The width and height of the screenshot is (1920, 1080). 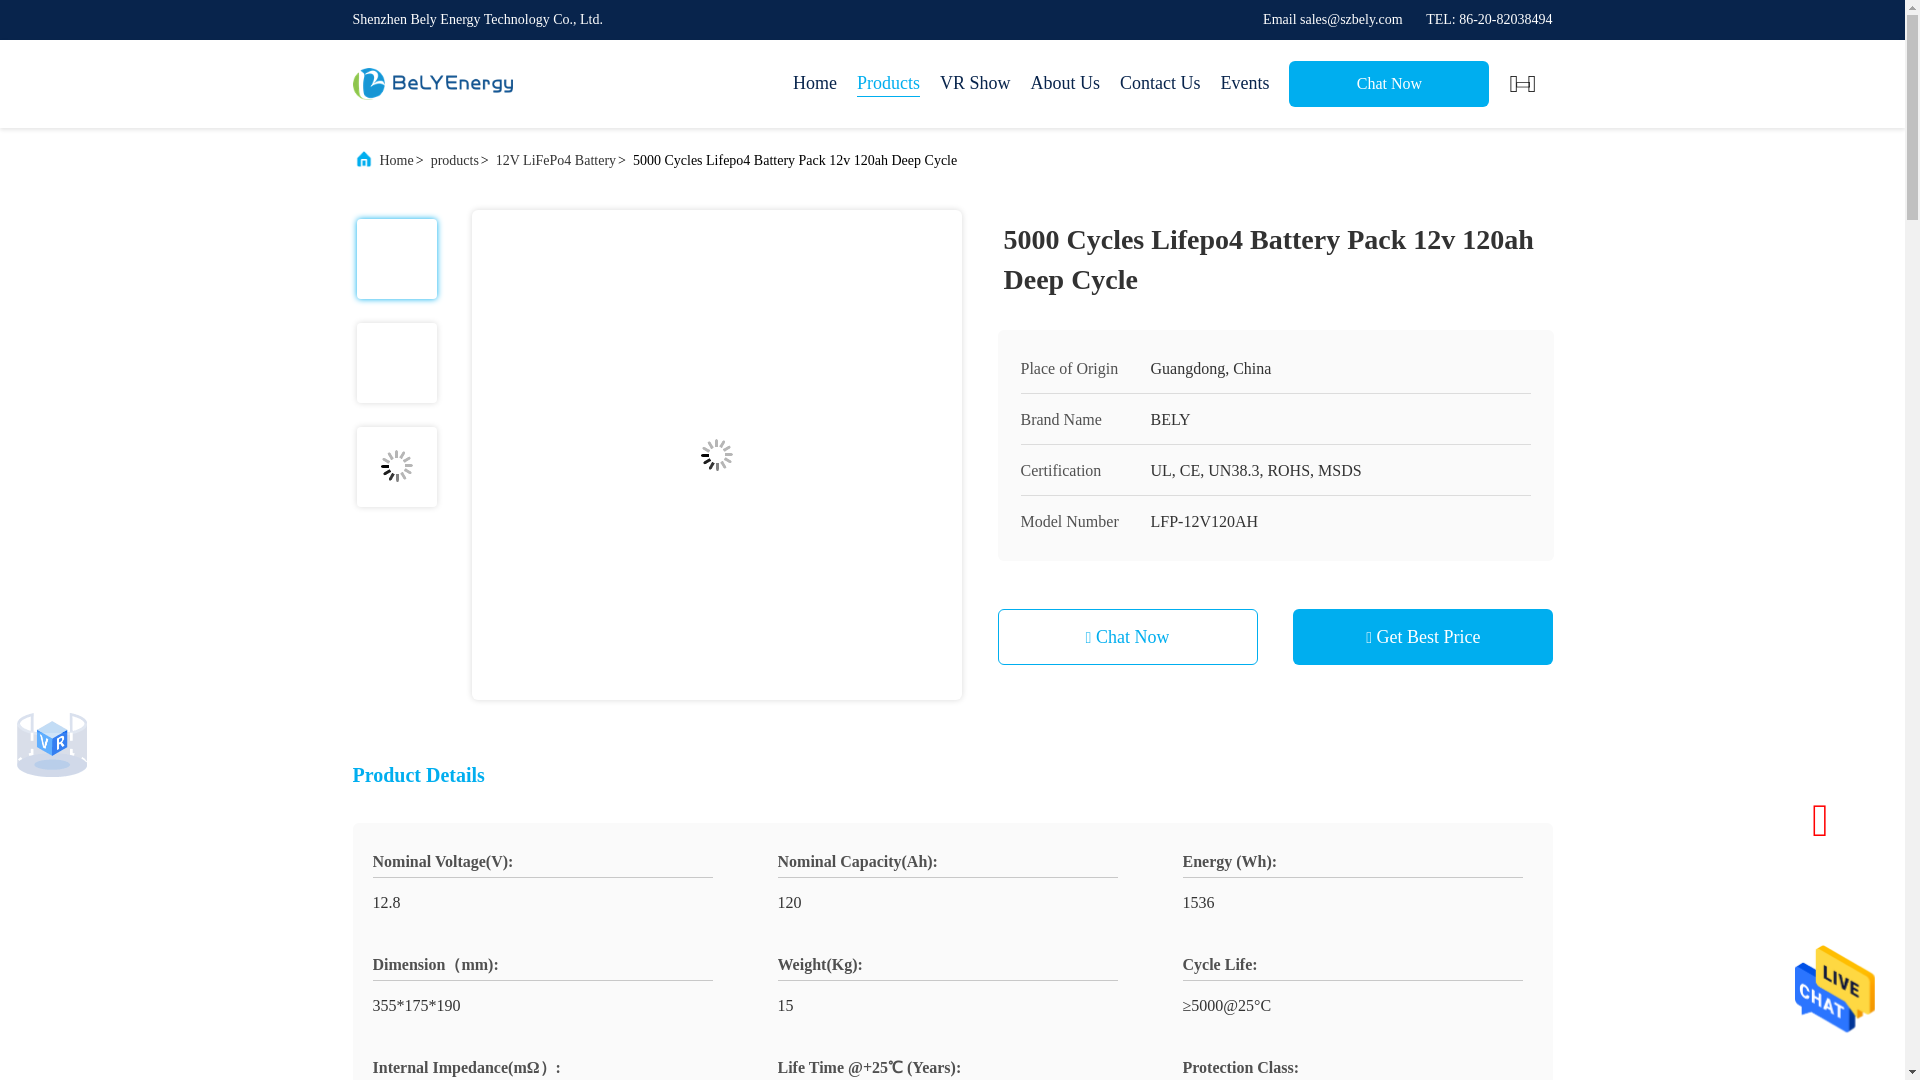 What do you see at coordinates (1388, 83) in the screenshot?
I see `Chat Now` at bounding box center [1388, 83].